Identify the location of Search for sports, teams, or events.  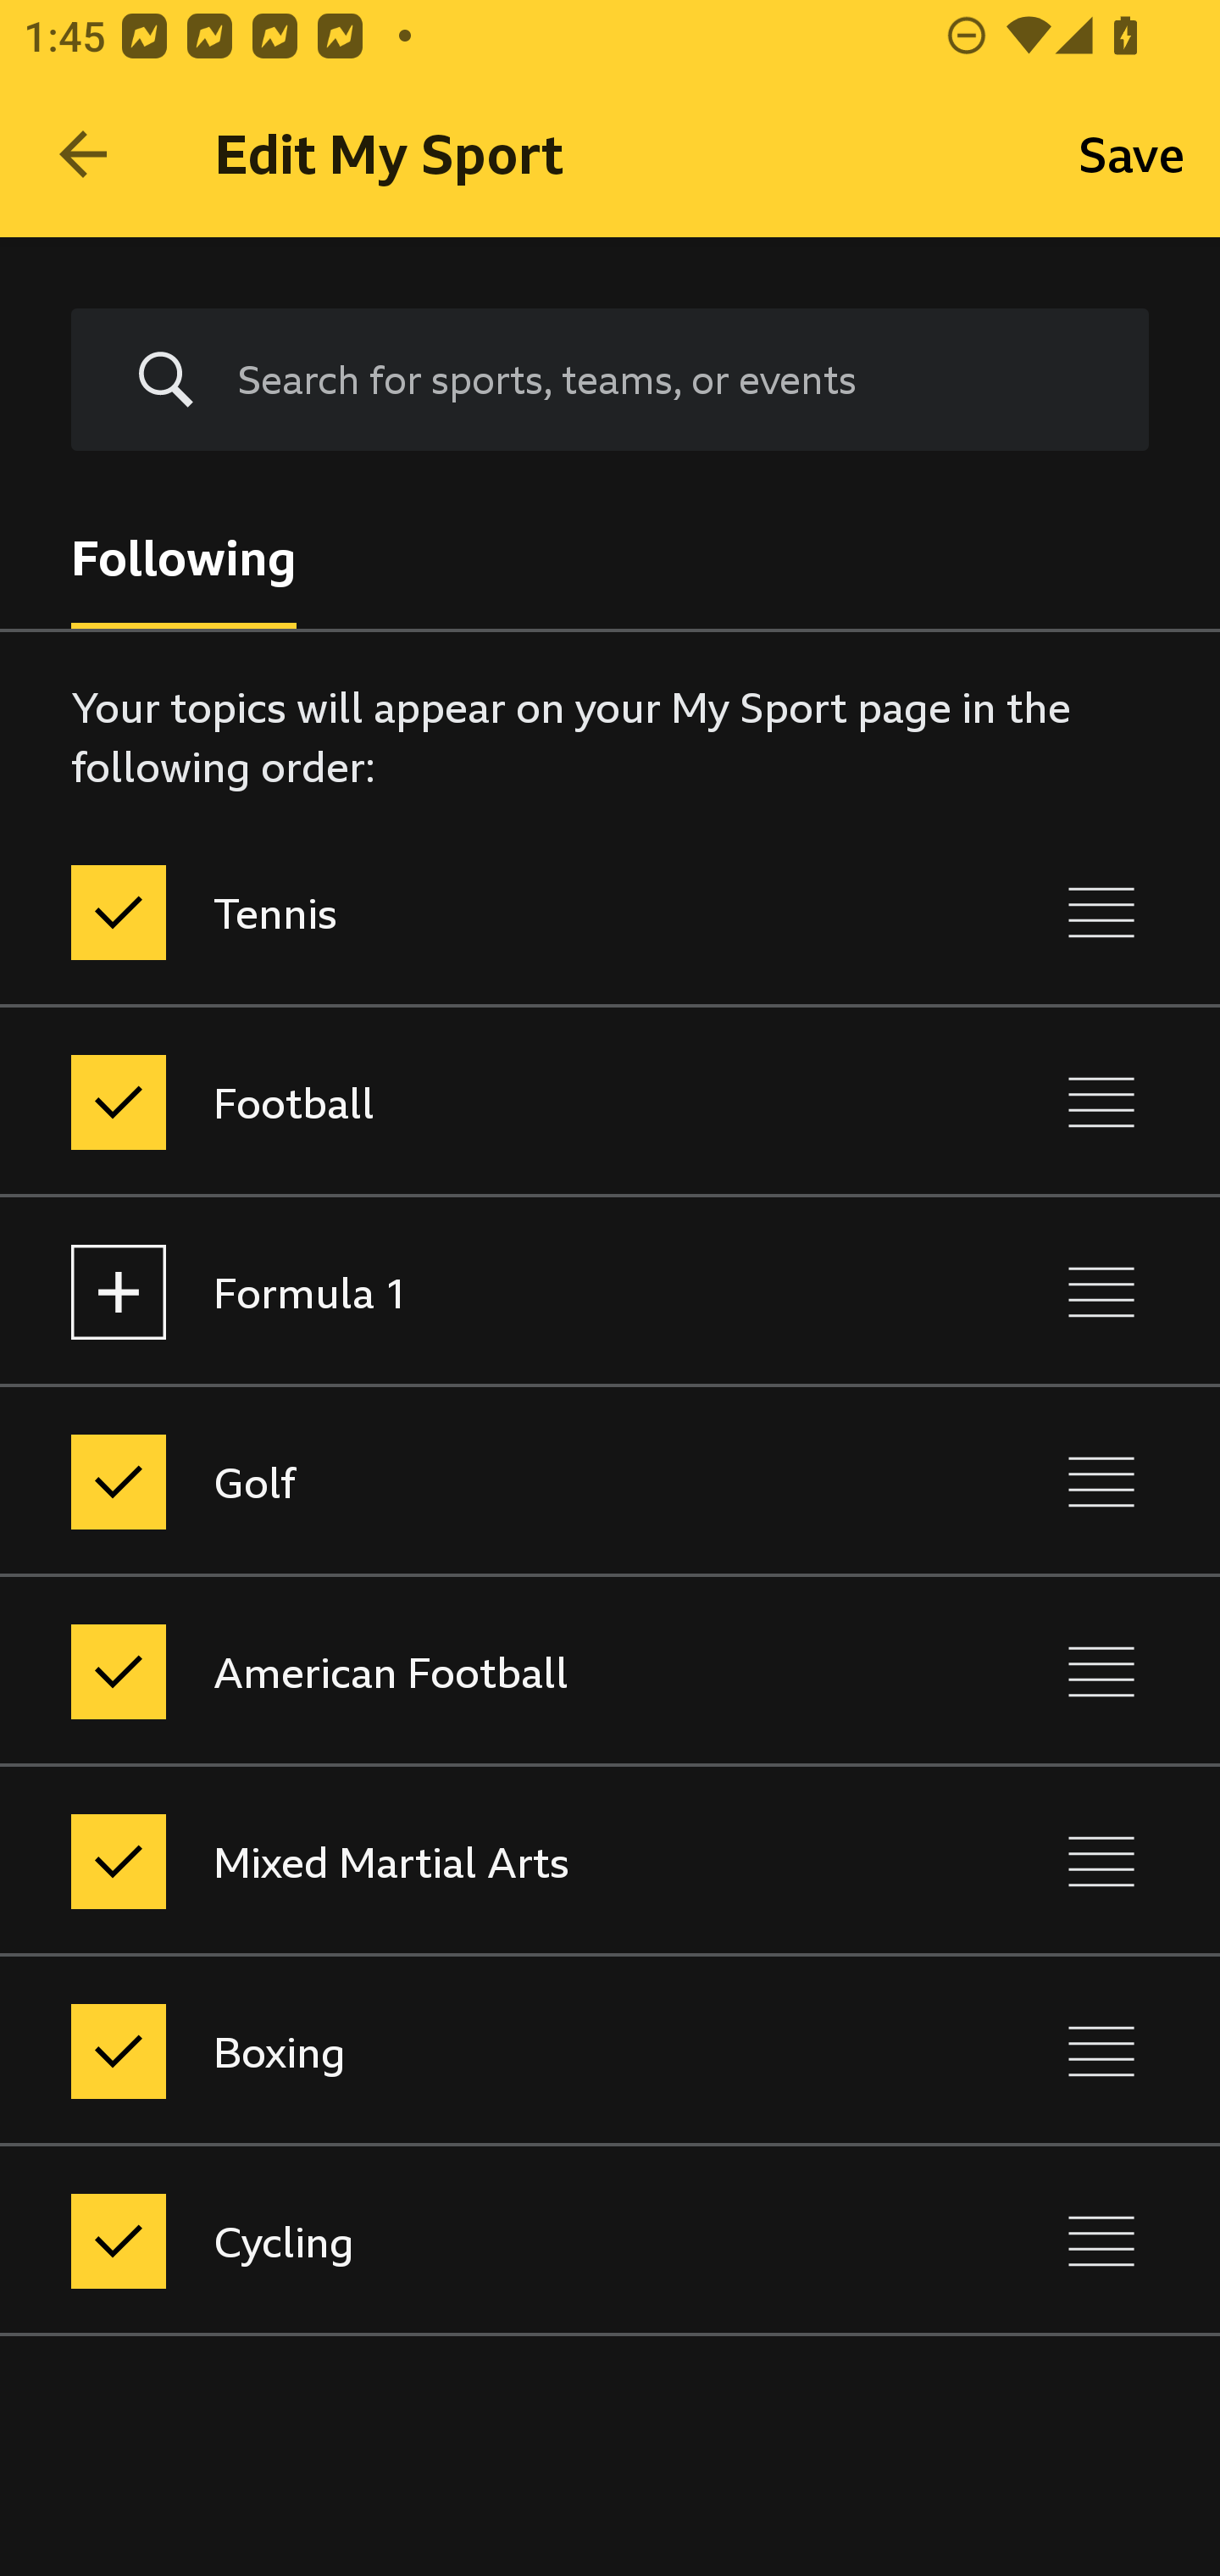
(668, 380).